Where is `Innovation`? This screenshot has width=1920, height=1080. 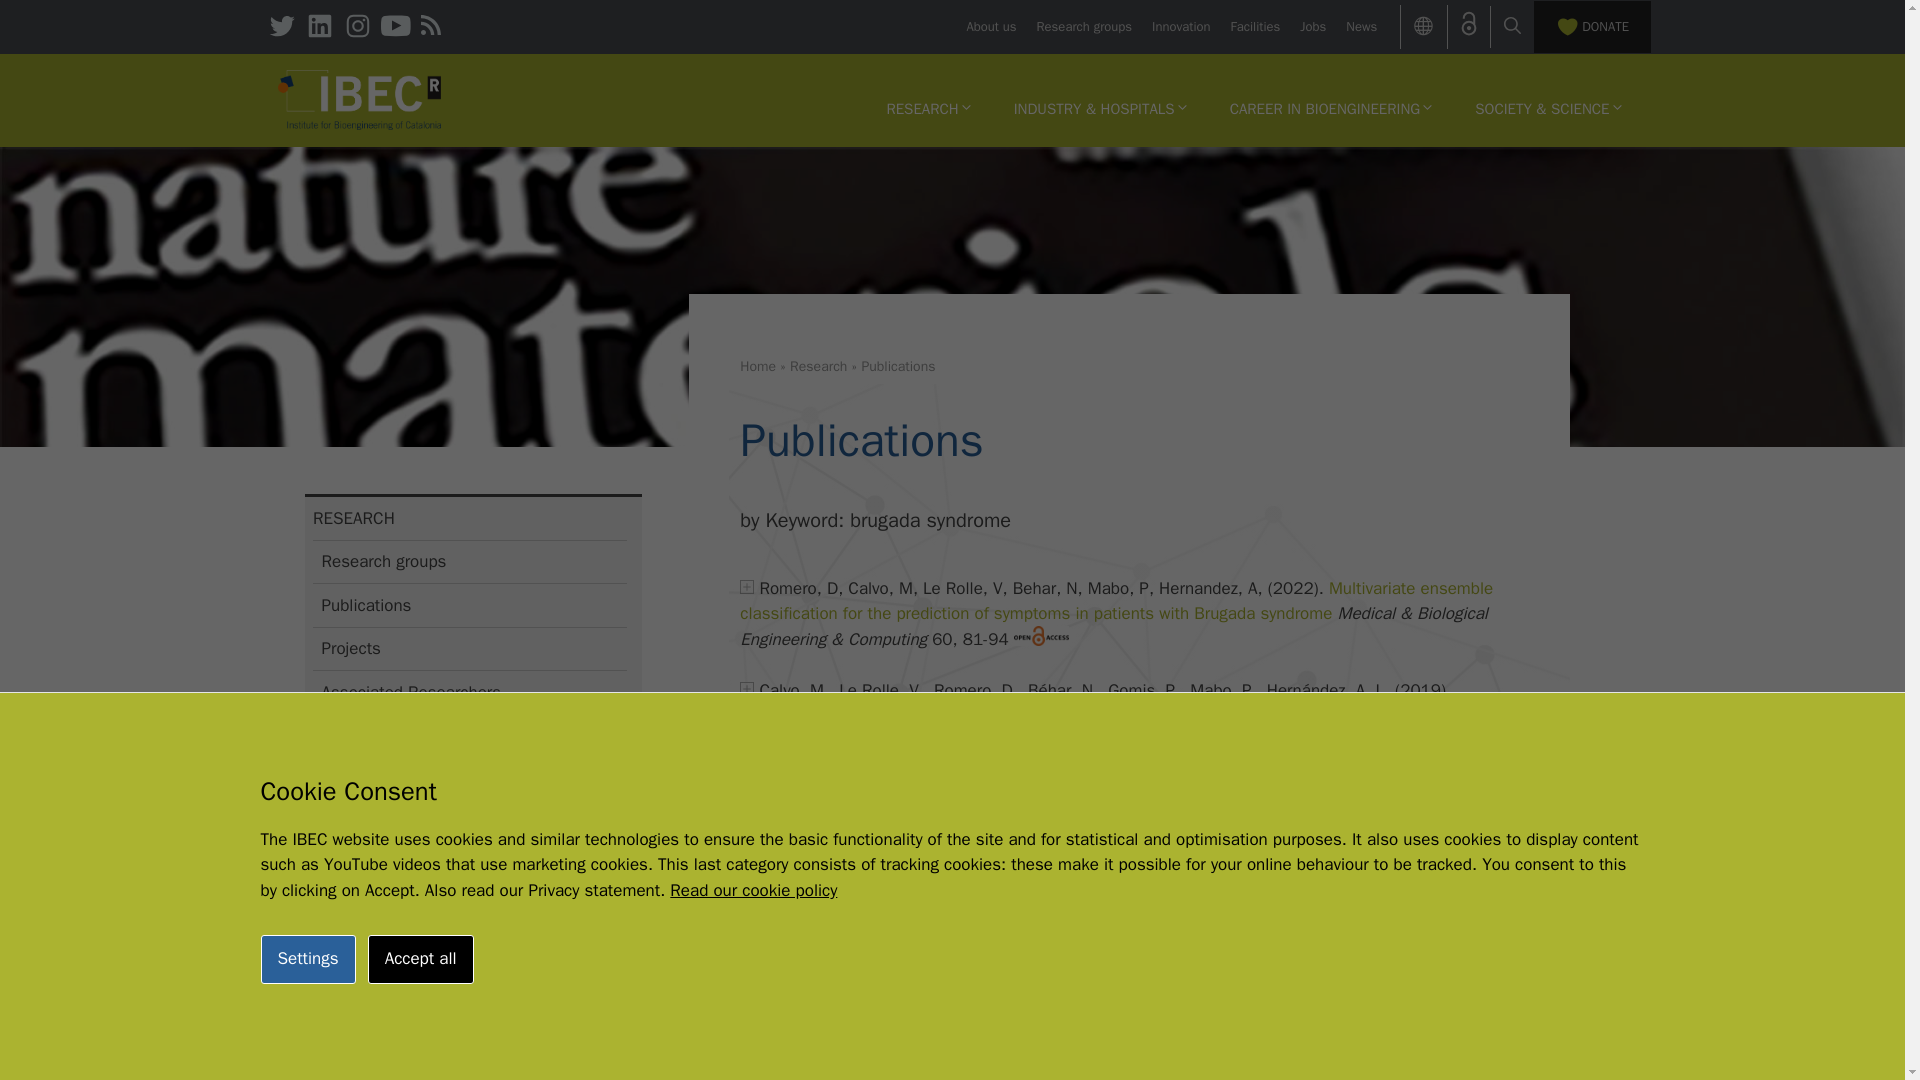
Innovation is located at coordinates (1180, 26).